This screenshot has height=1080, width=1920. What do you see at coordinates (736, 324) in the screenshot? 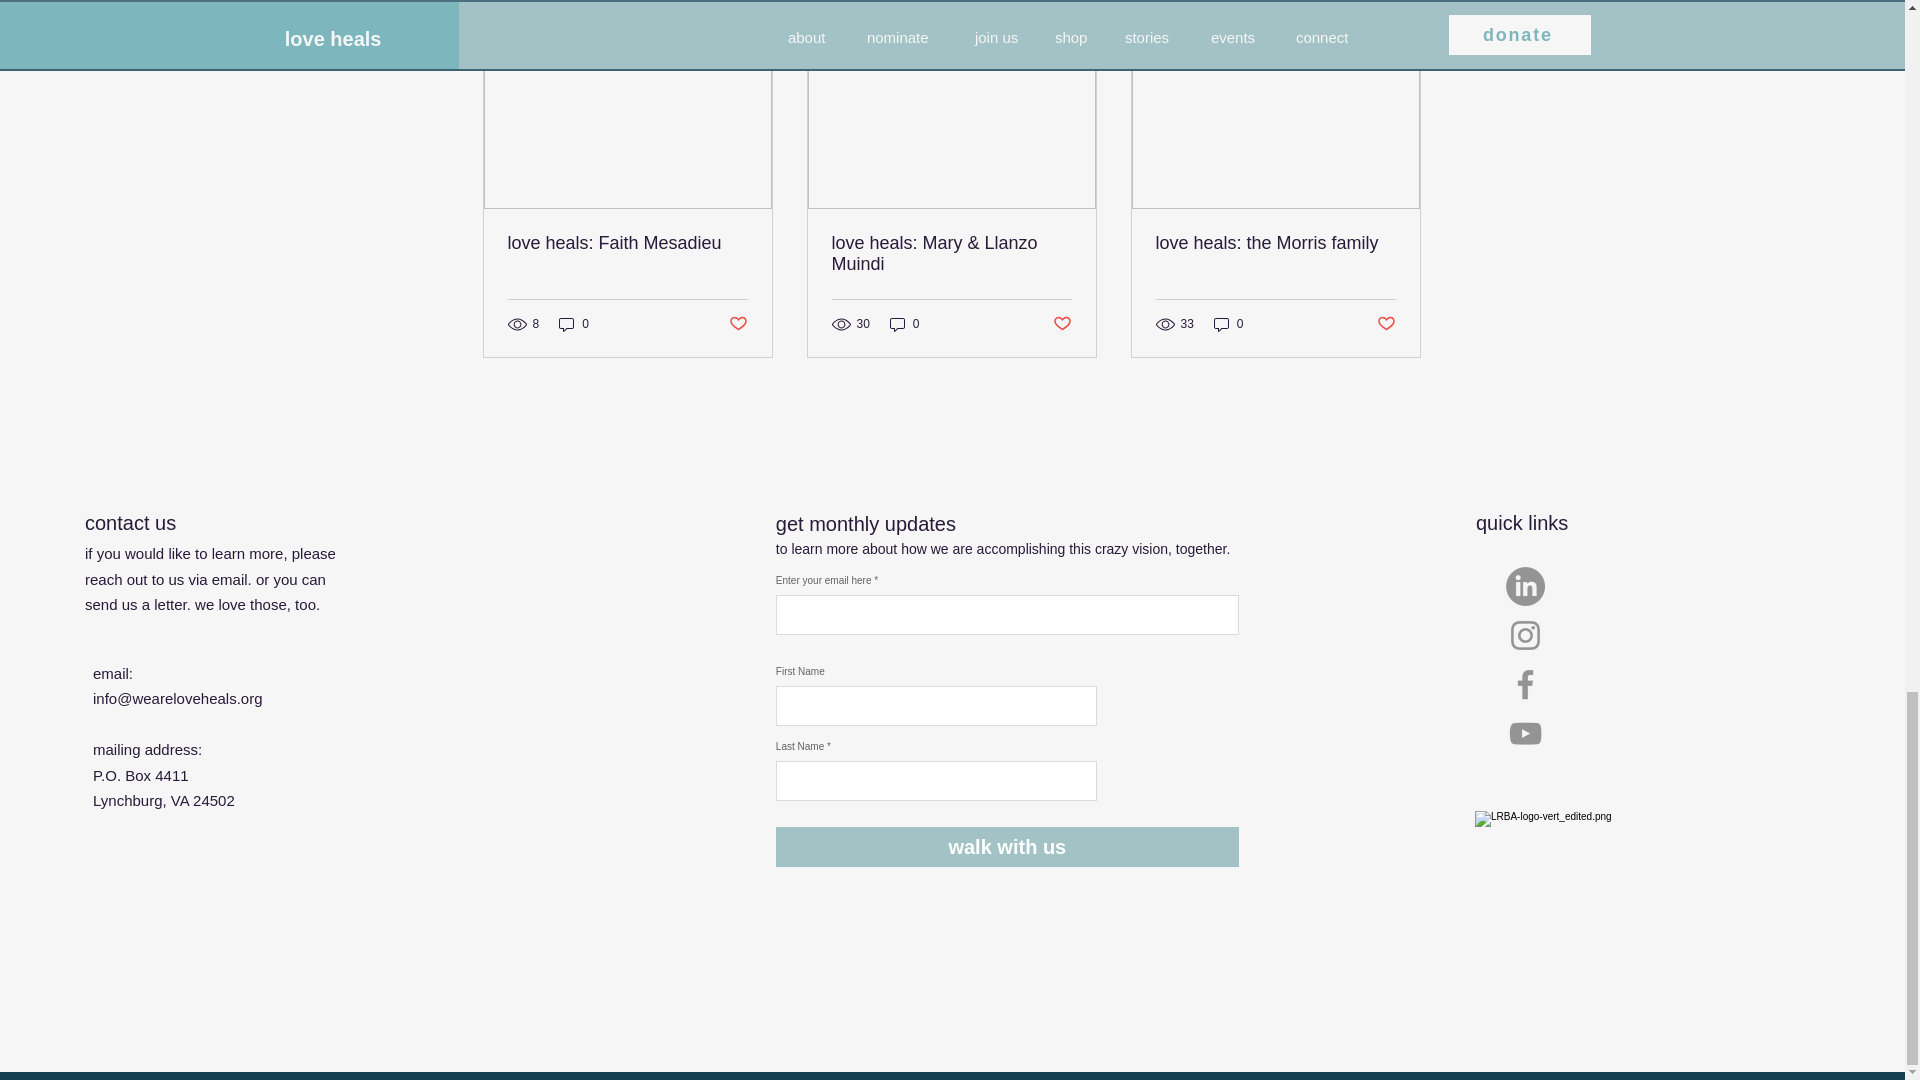
I see `Post not marked as liked` at bounding box center [736, 324].